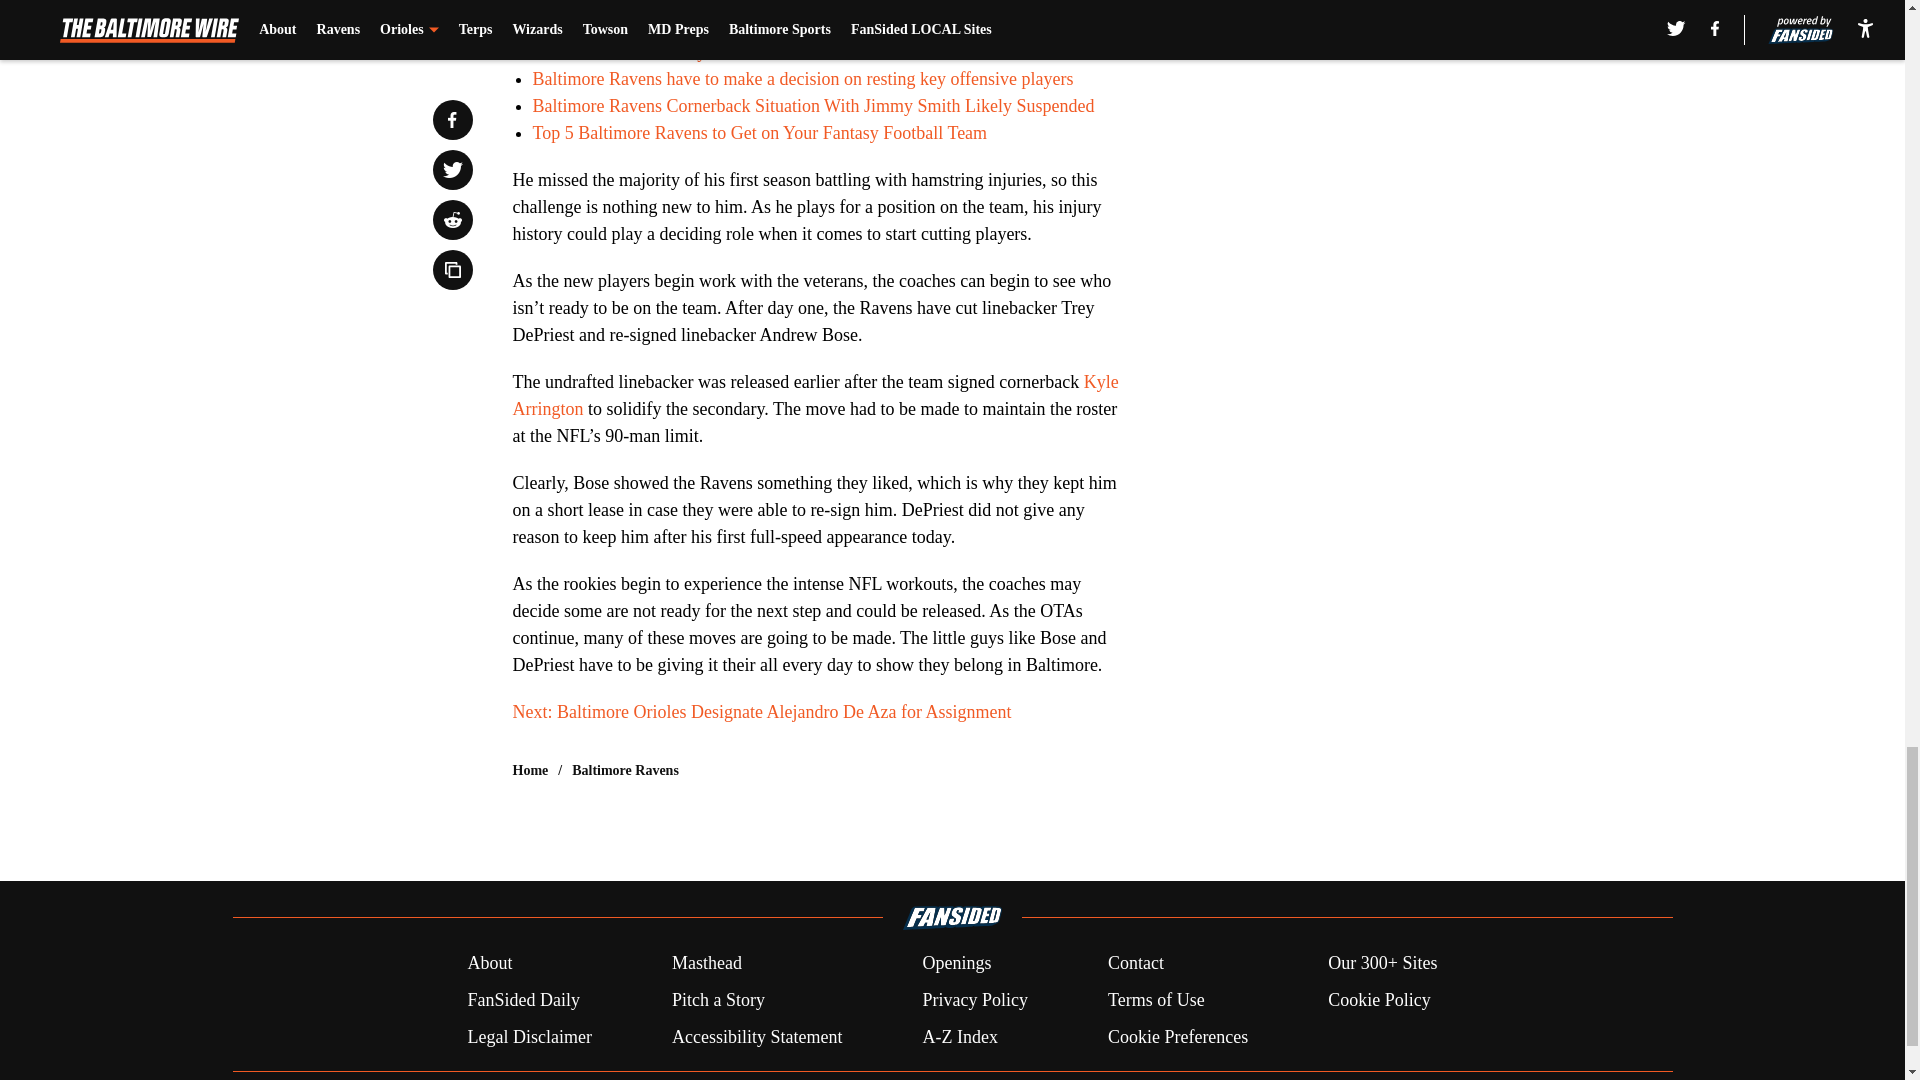 This screenshot has height=1080, width=1920. What do you see at coordinates (814, 395) in the screenshot?
I see `Kyle Arrington` at bounding box center [814, 395].